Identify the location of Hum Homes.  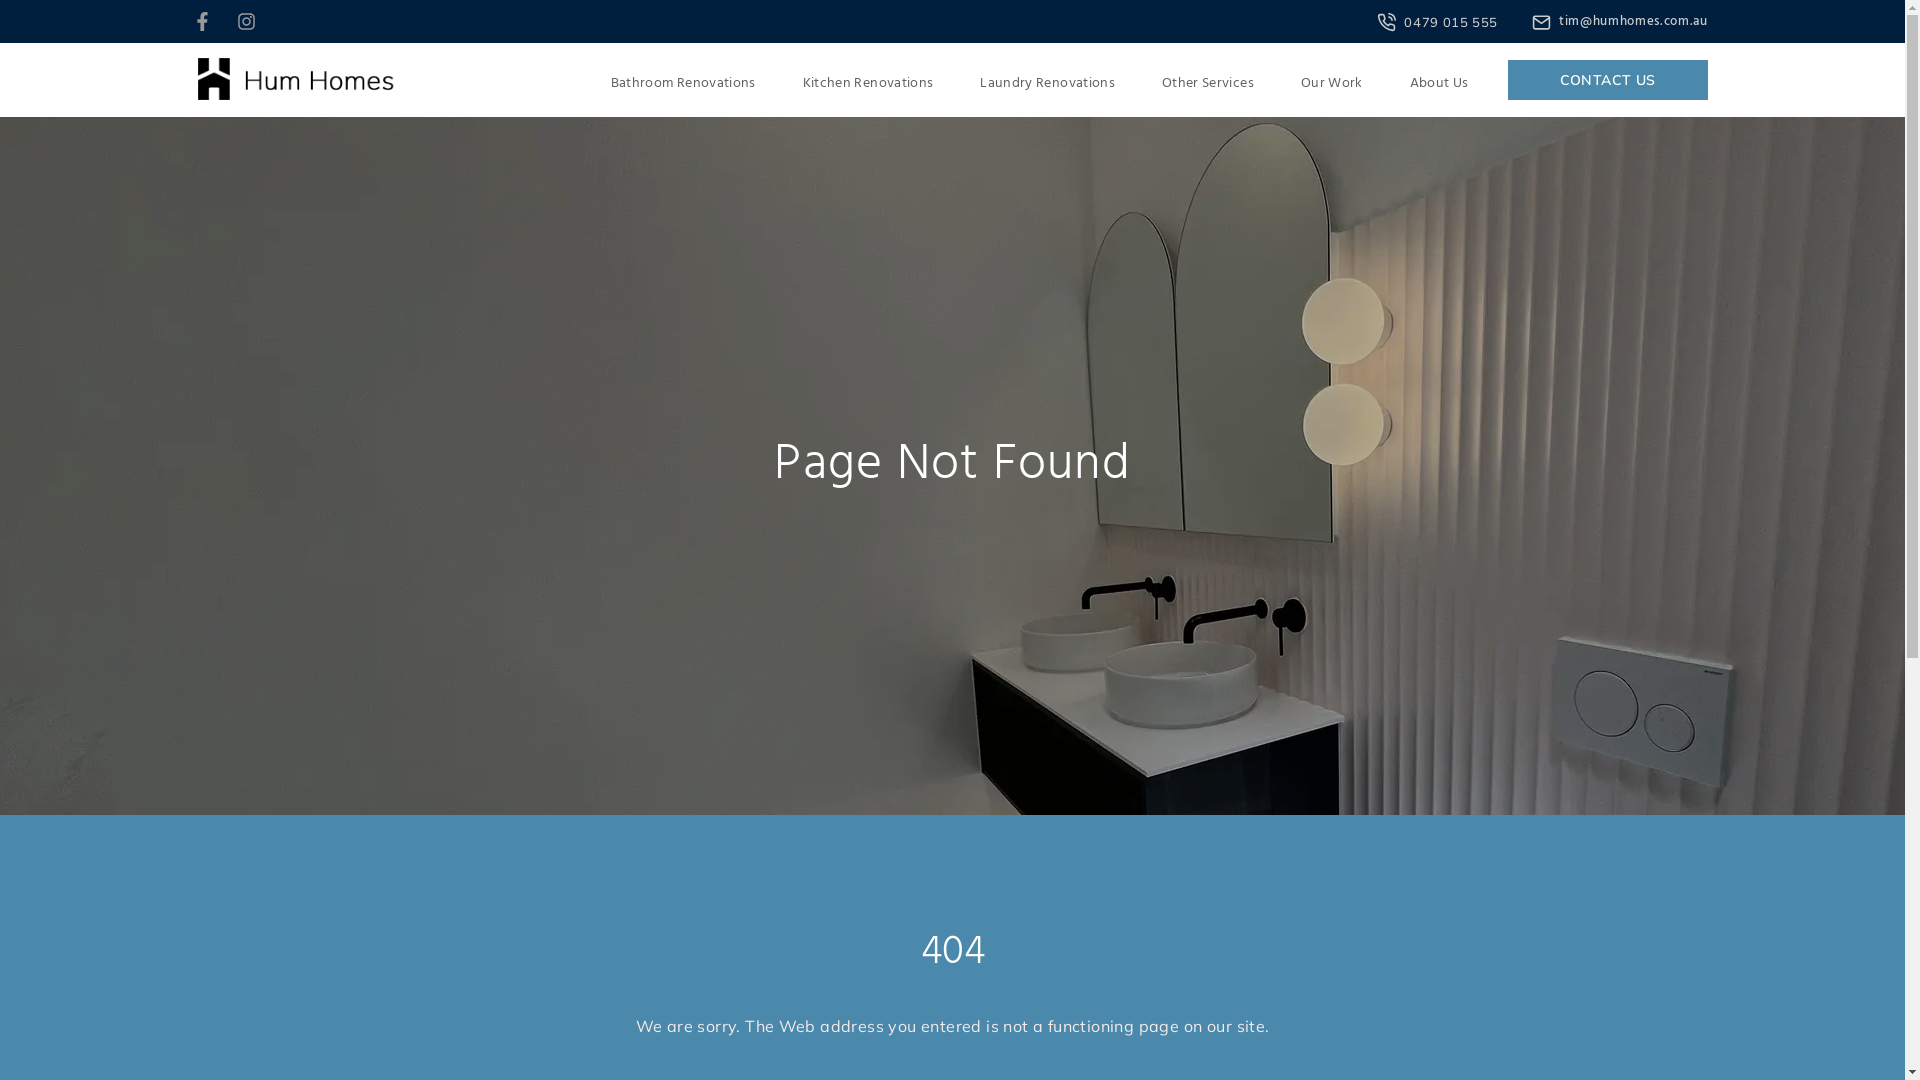
(296, 80).